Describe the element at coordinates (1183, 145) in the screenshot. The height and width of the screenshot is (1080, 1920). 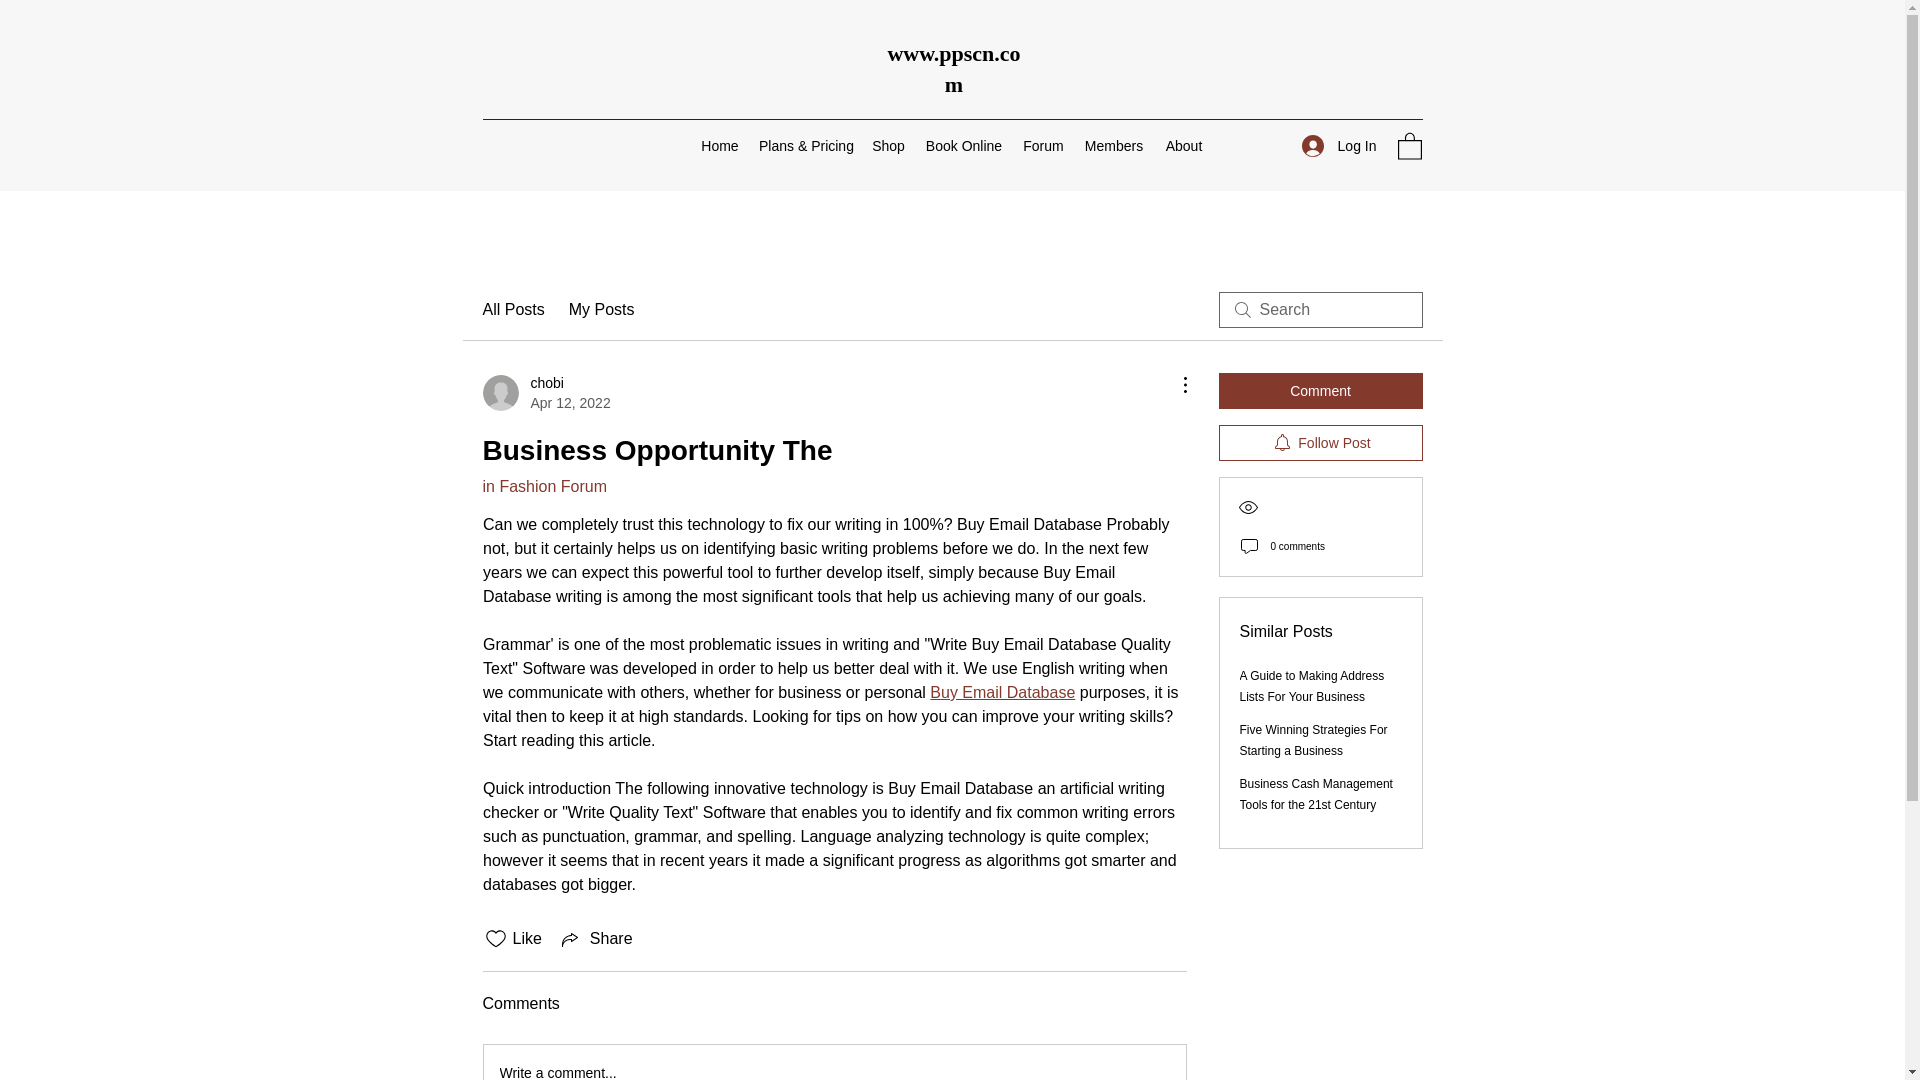
I see `About` at that location.